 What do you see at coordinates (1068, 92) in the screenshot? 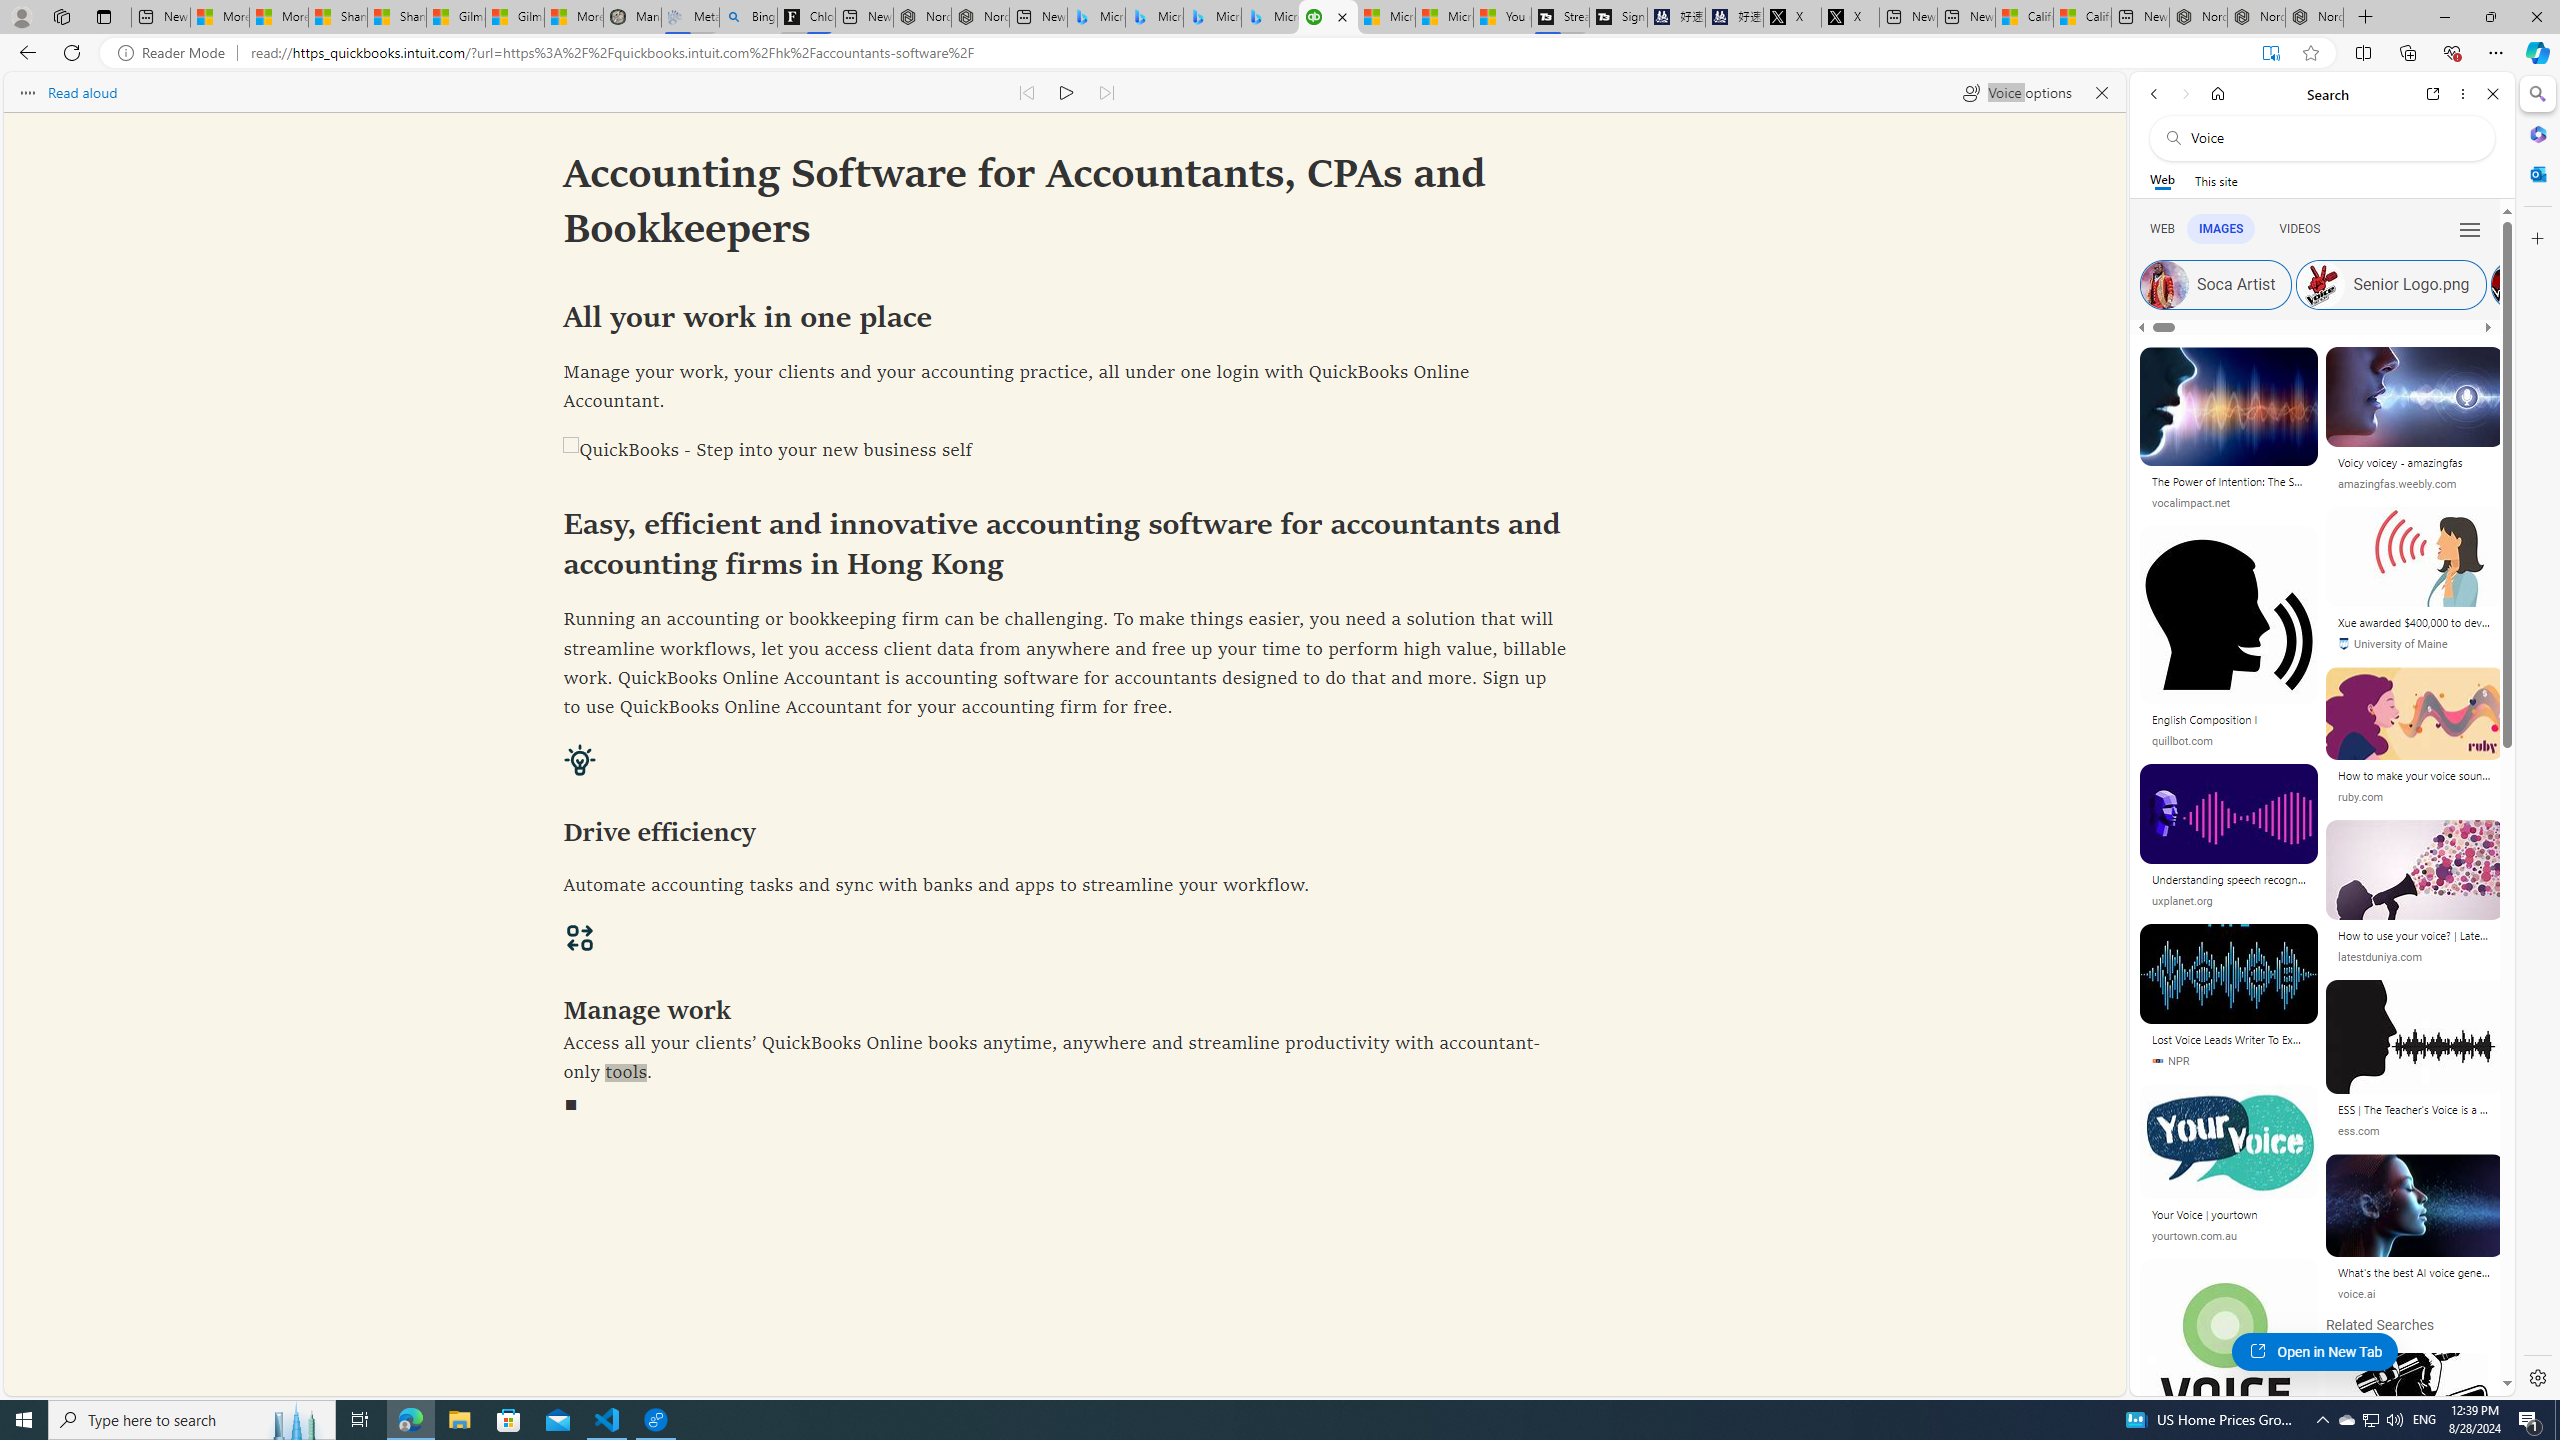
I see `Continue to read aloud (Ctrl+Shift+U)` at bounding box center [1068, 92].